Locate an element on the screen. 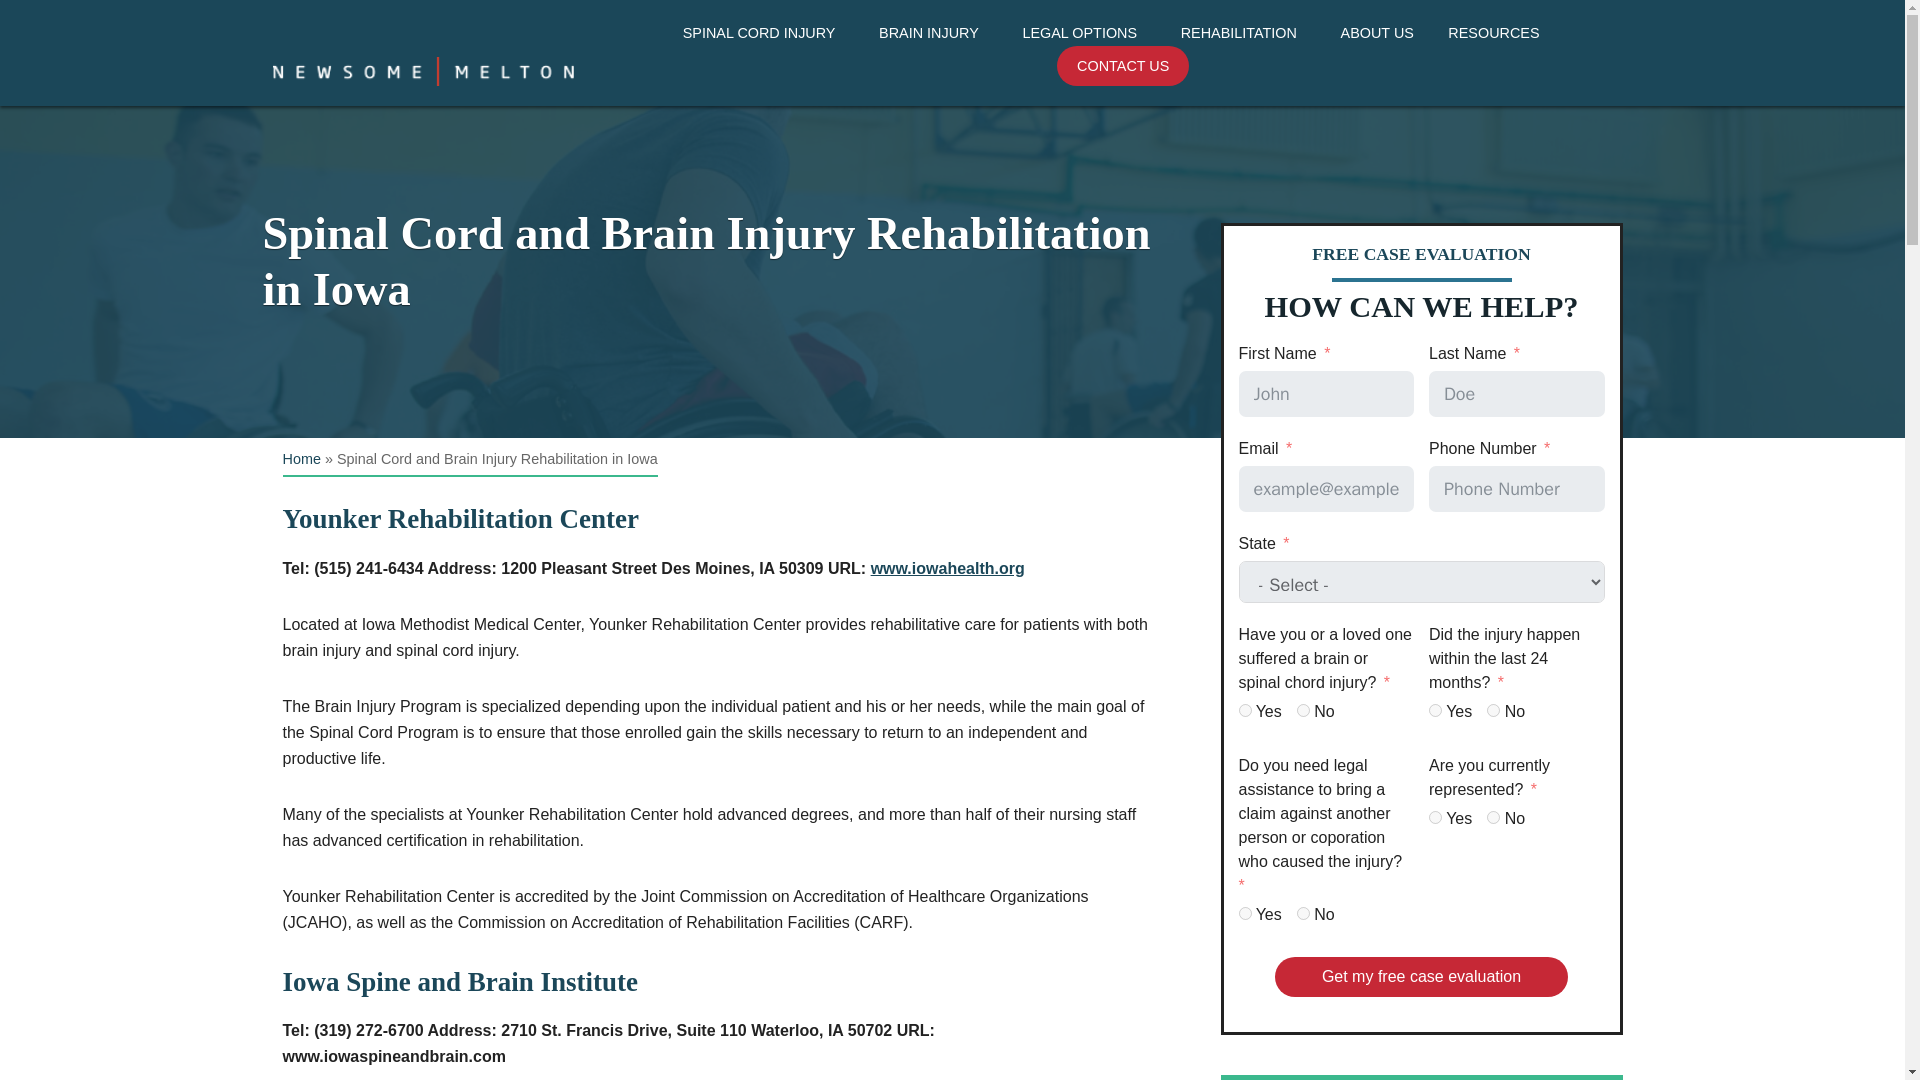 The image size is (1920, 1080). yes is located at coordinates (1434, 710).